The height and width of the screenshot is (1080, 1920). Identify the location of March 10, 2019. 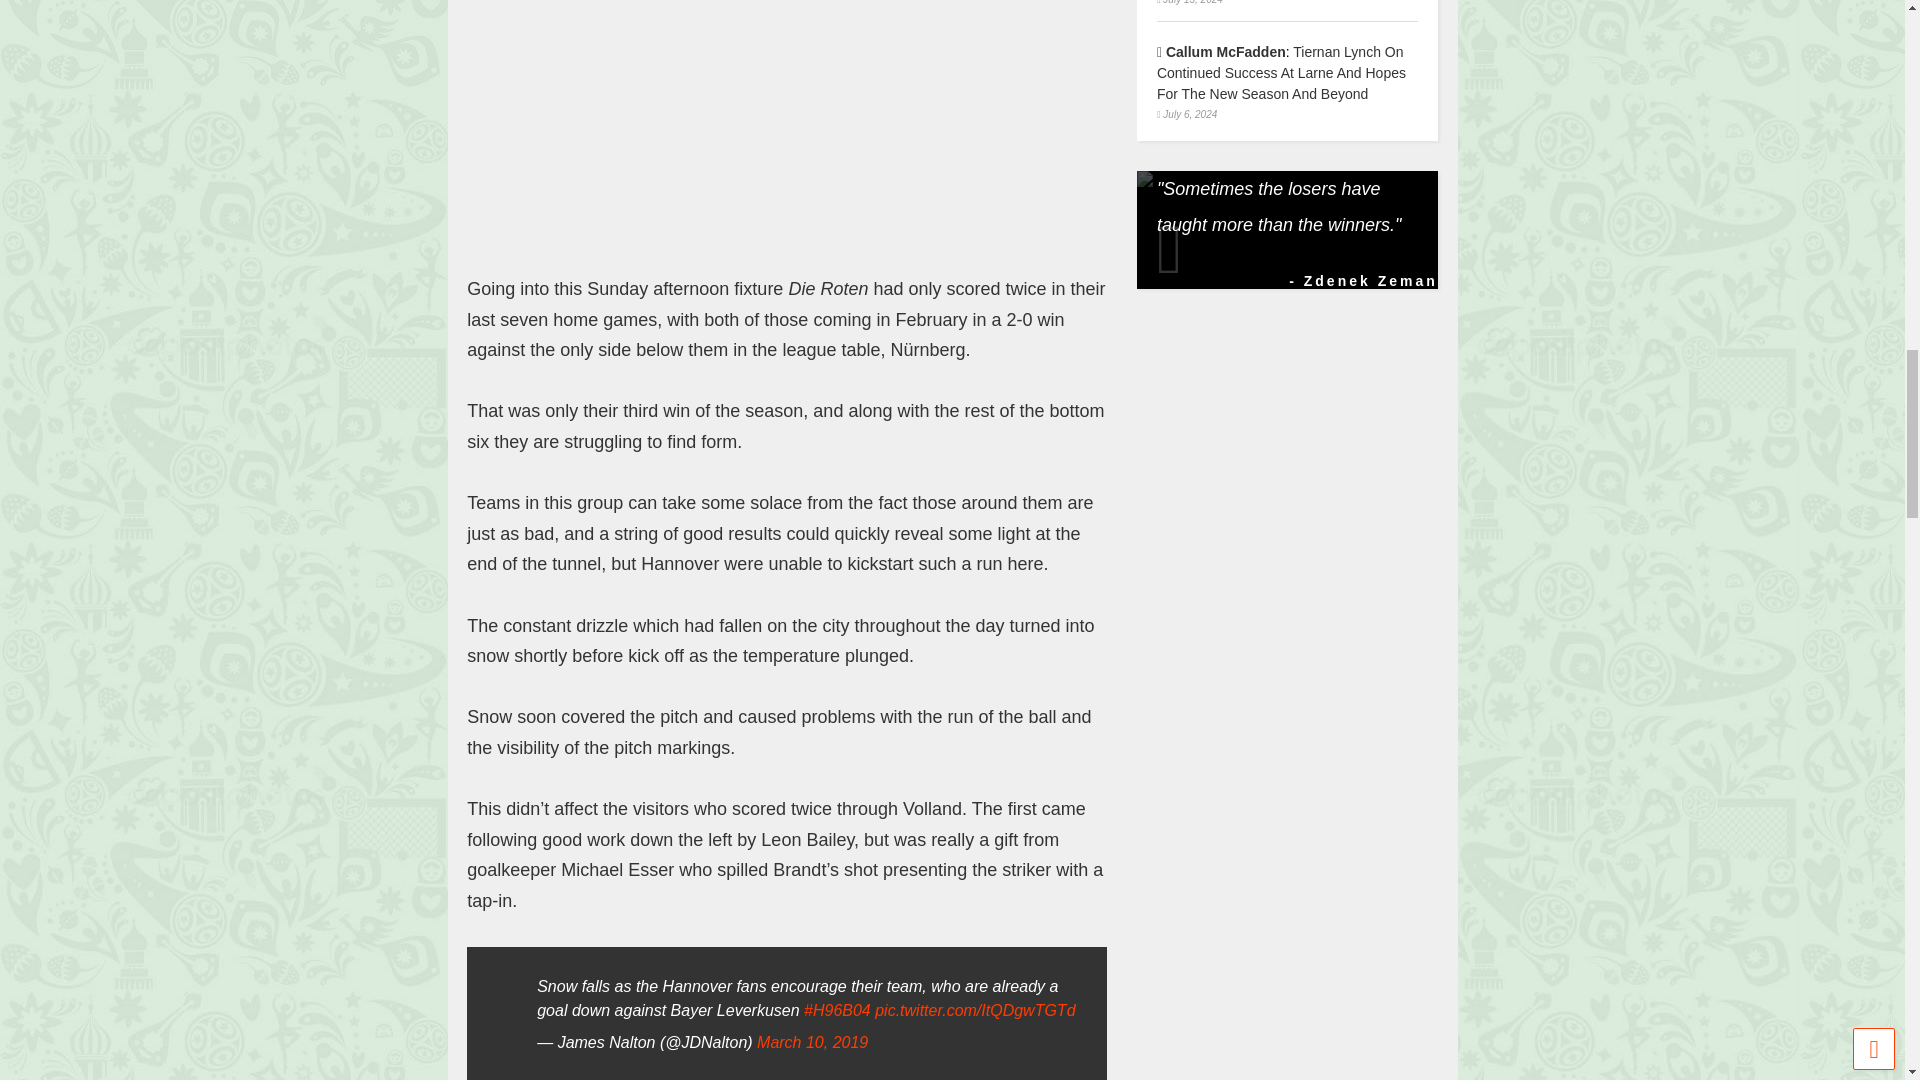
(812, 1042).